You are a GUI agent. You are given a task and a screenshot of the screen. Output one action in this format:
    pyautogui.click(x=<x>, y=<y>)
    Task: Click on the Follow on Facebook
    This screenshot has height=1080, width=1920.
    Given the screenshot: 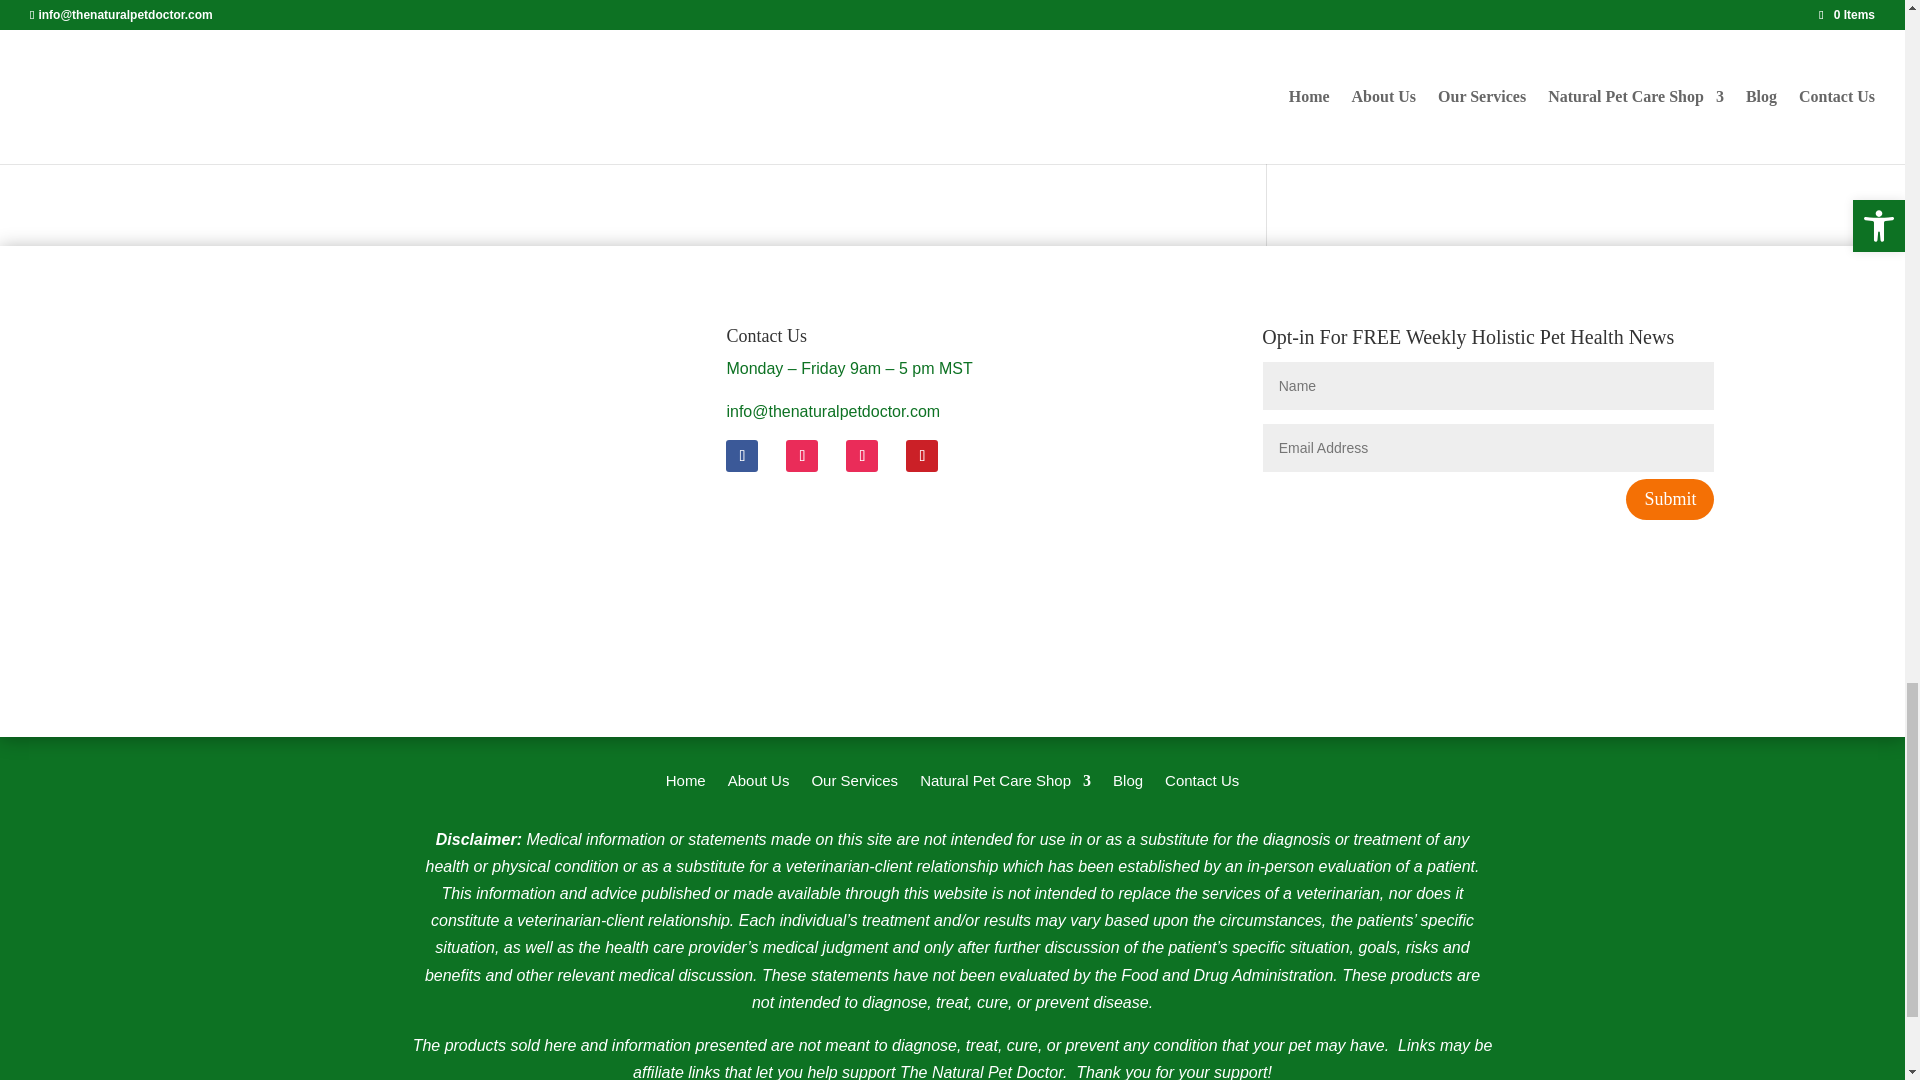 What is the action you would take?
    pyautogui.click(x=742, y=455)
    